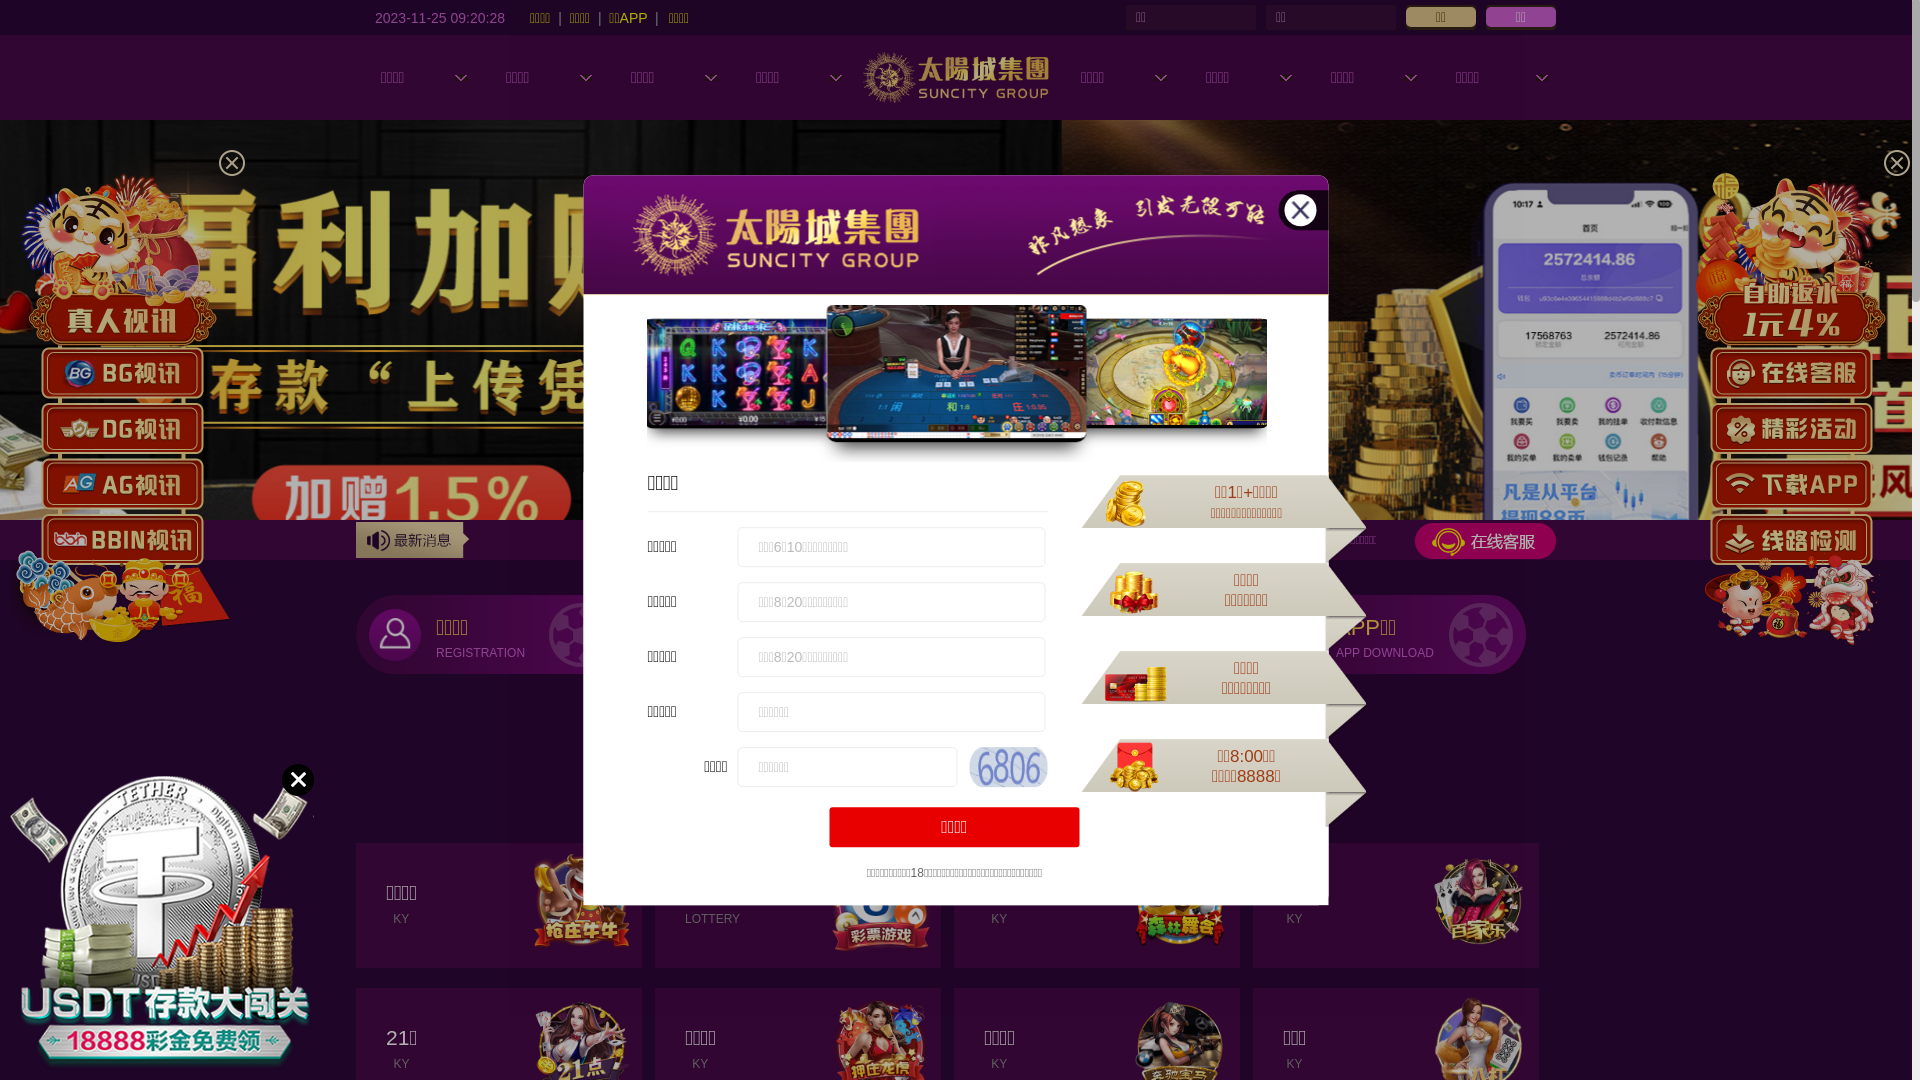 The height and width of the screenshot is (1080, 1920). I want to click on 2023-11-25 09:20:26, so click(440, 17).